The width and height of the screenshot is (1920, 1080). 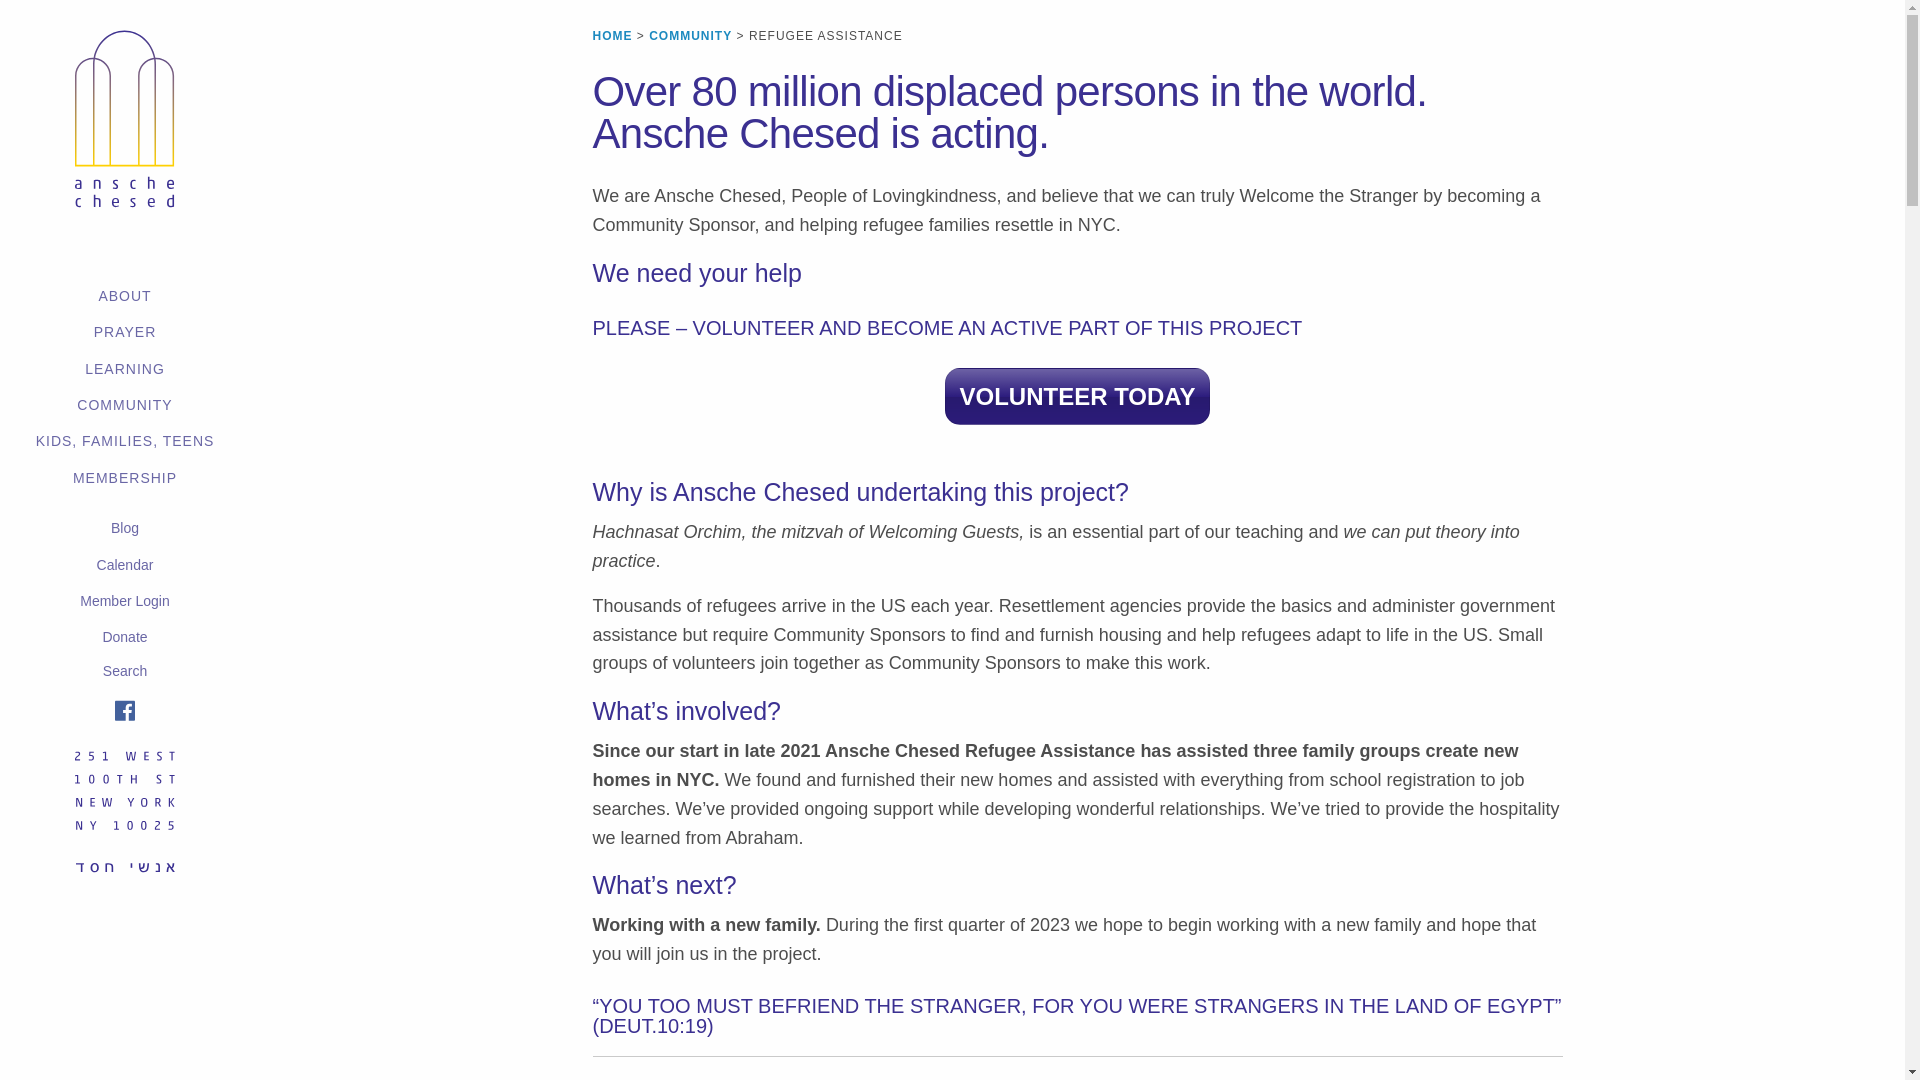 What do you see at coordinates (124, 368) in the screenshot?
I see `LEARNING` at bounding box center [124, 368].